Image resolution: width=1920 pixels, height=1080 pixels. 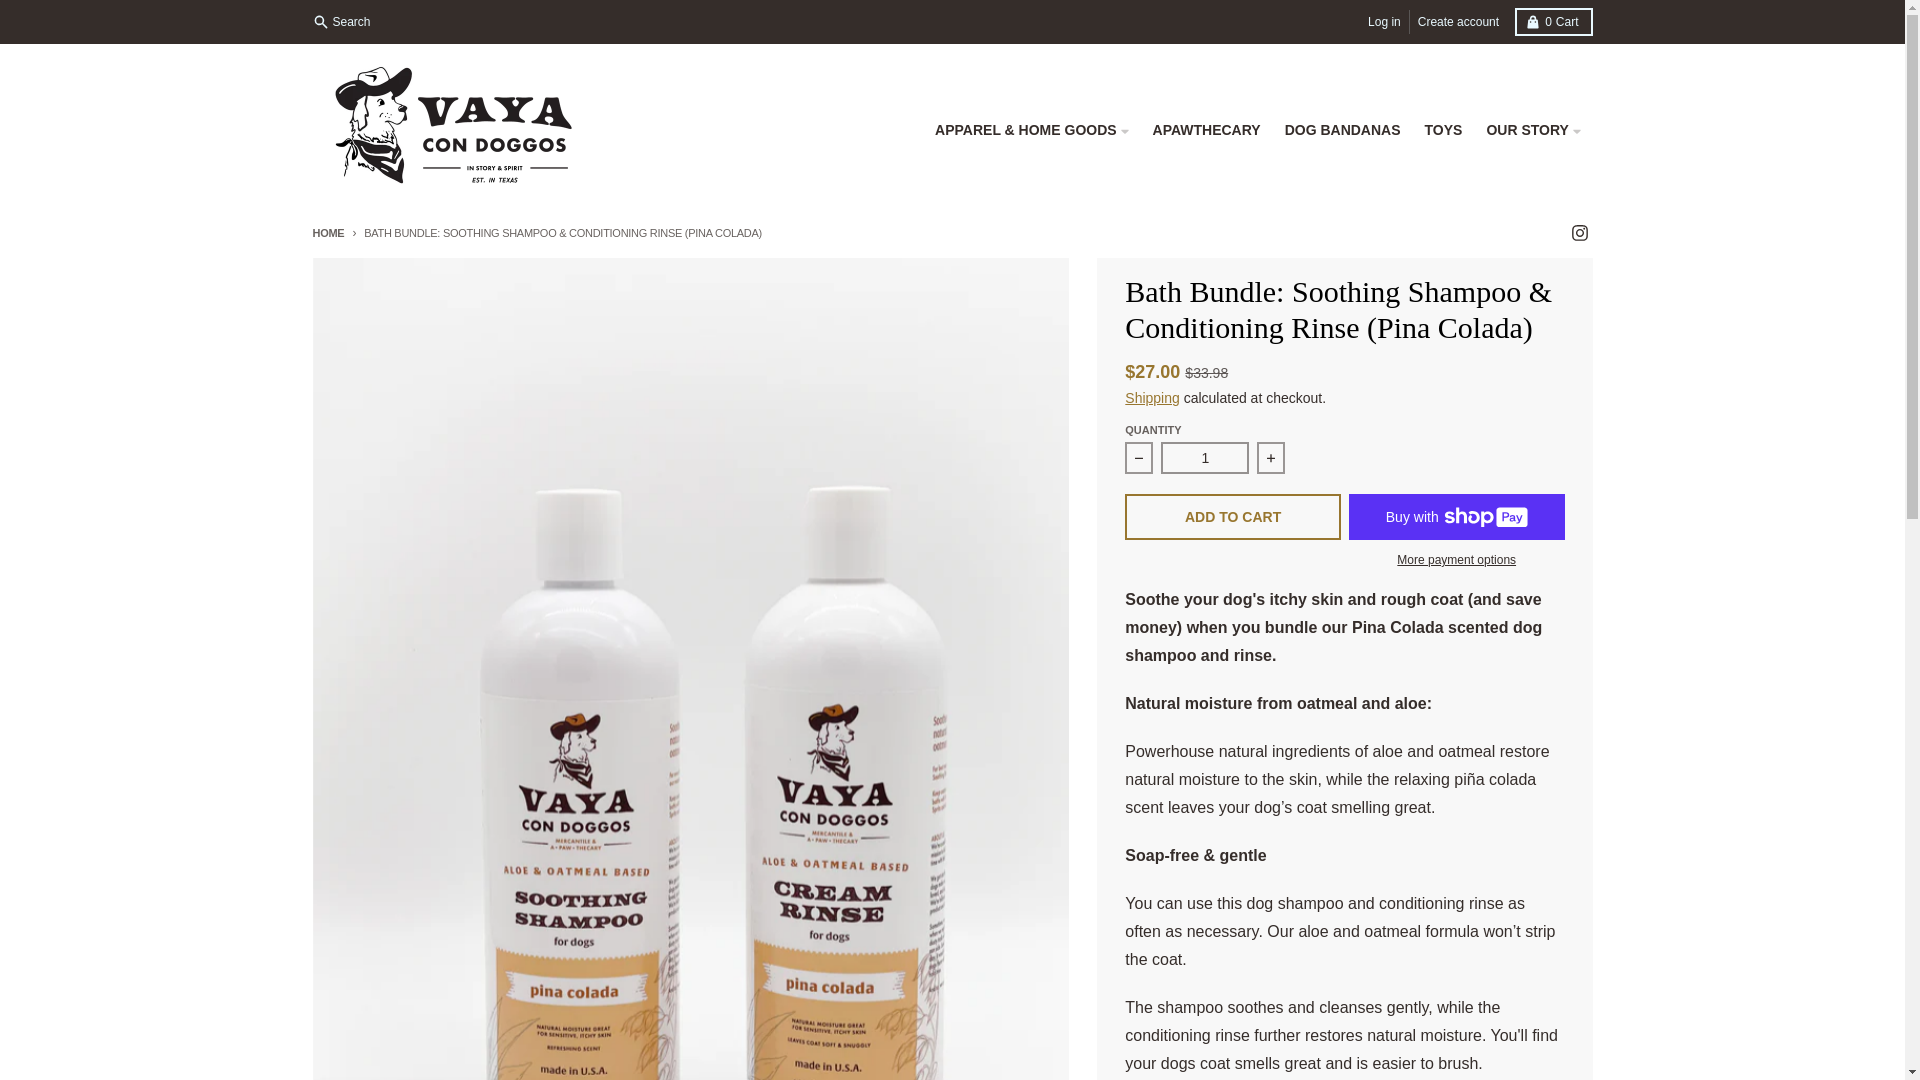 What do you see at coordinates (327, 232) in the screenshot?
I see `Search` at bounding box center [327, 232].